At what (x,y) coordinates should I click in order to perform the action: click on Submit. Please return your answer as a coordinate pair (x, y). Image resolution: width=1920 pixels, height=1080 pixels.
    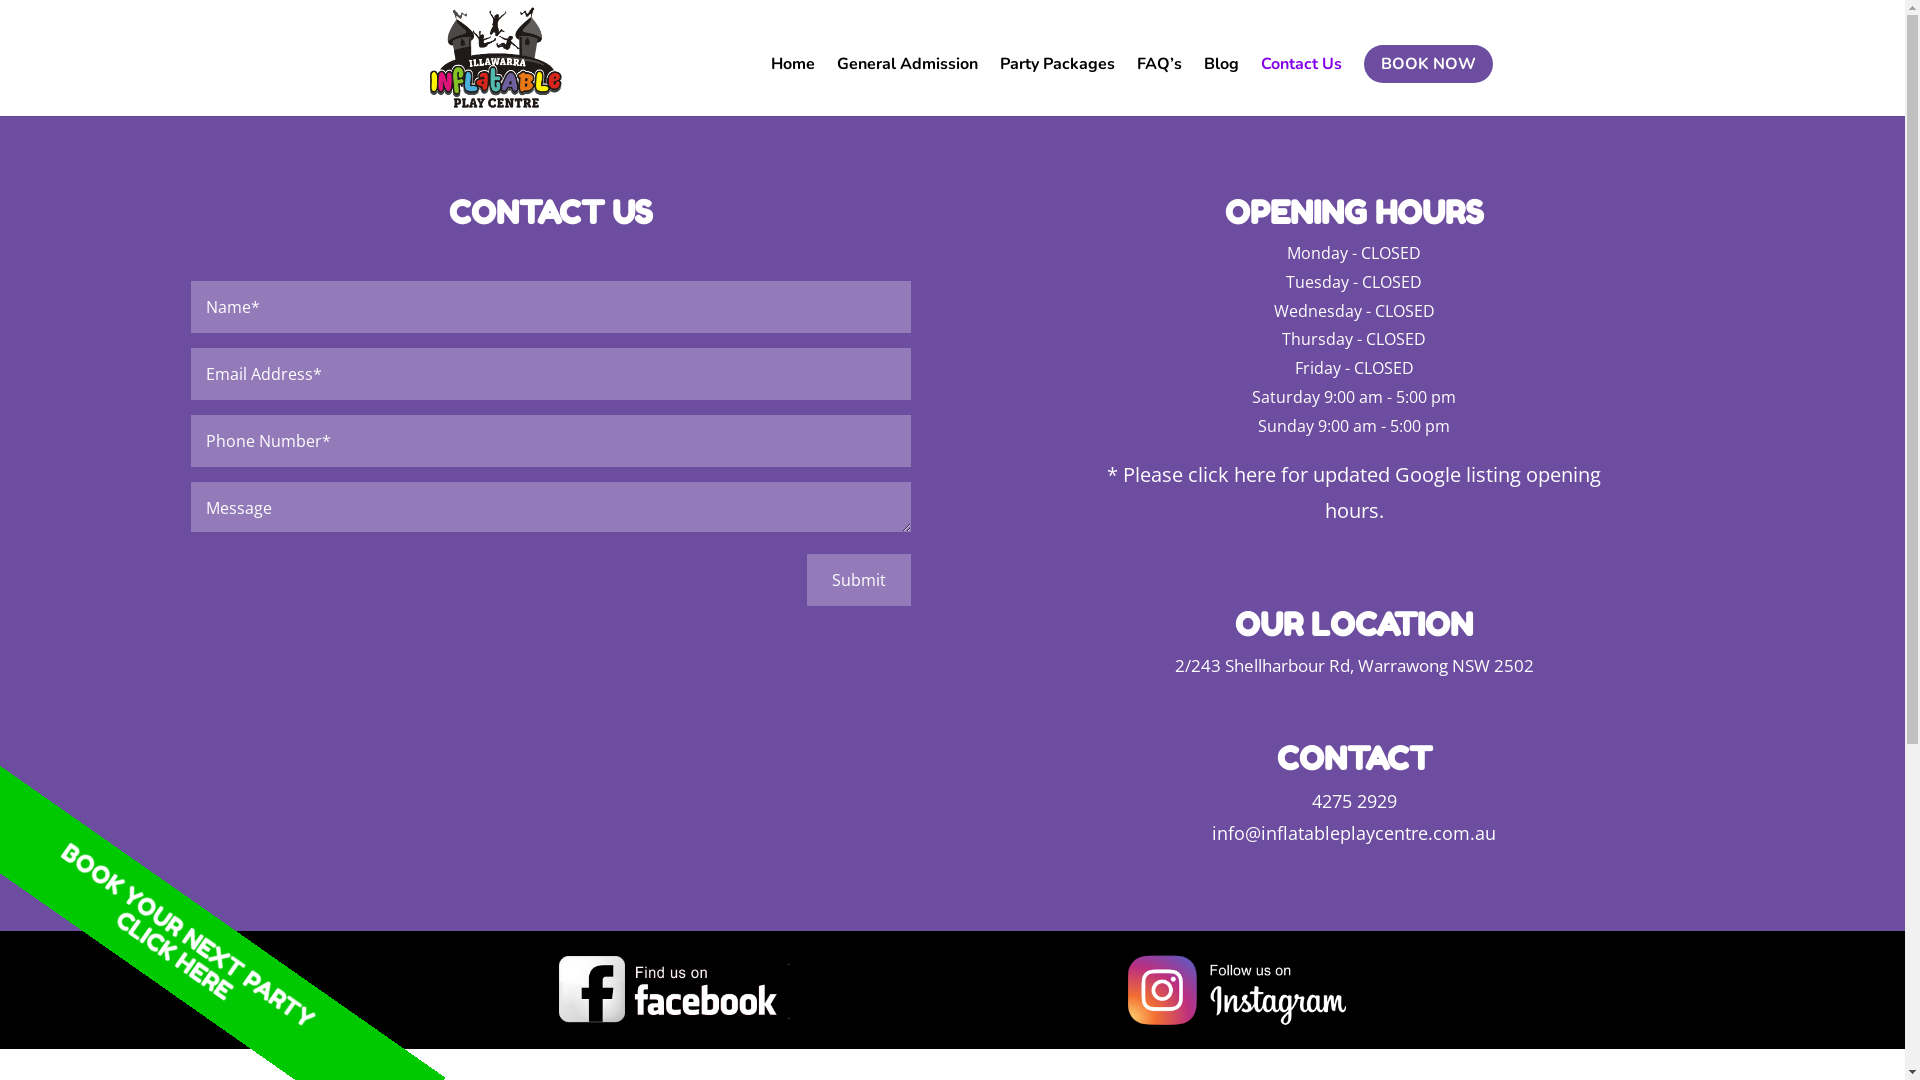
    Looking at the image, I should click on (859, 580).